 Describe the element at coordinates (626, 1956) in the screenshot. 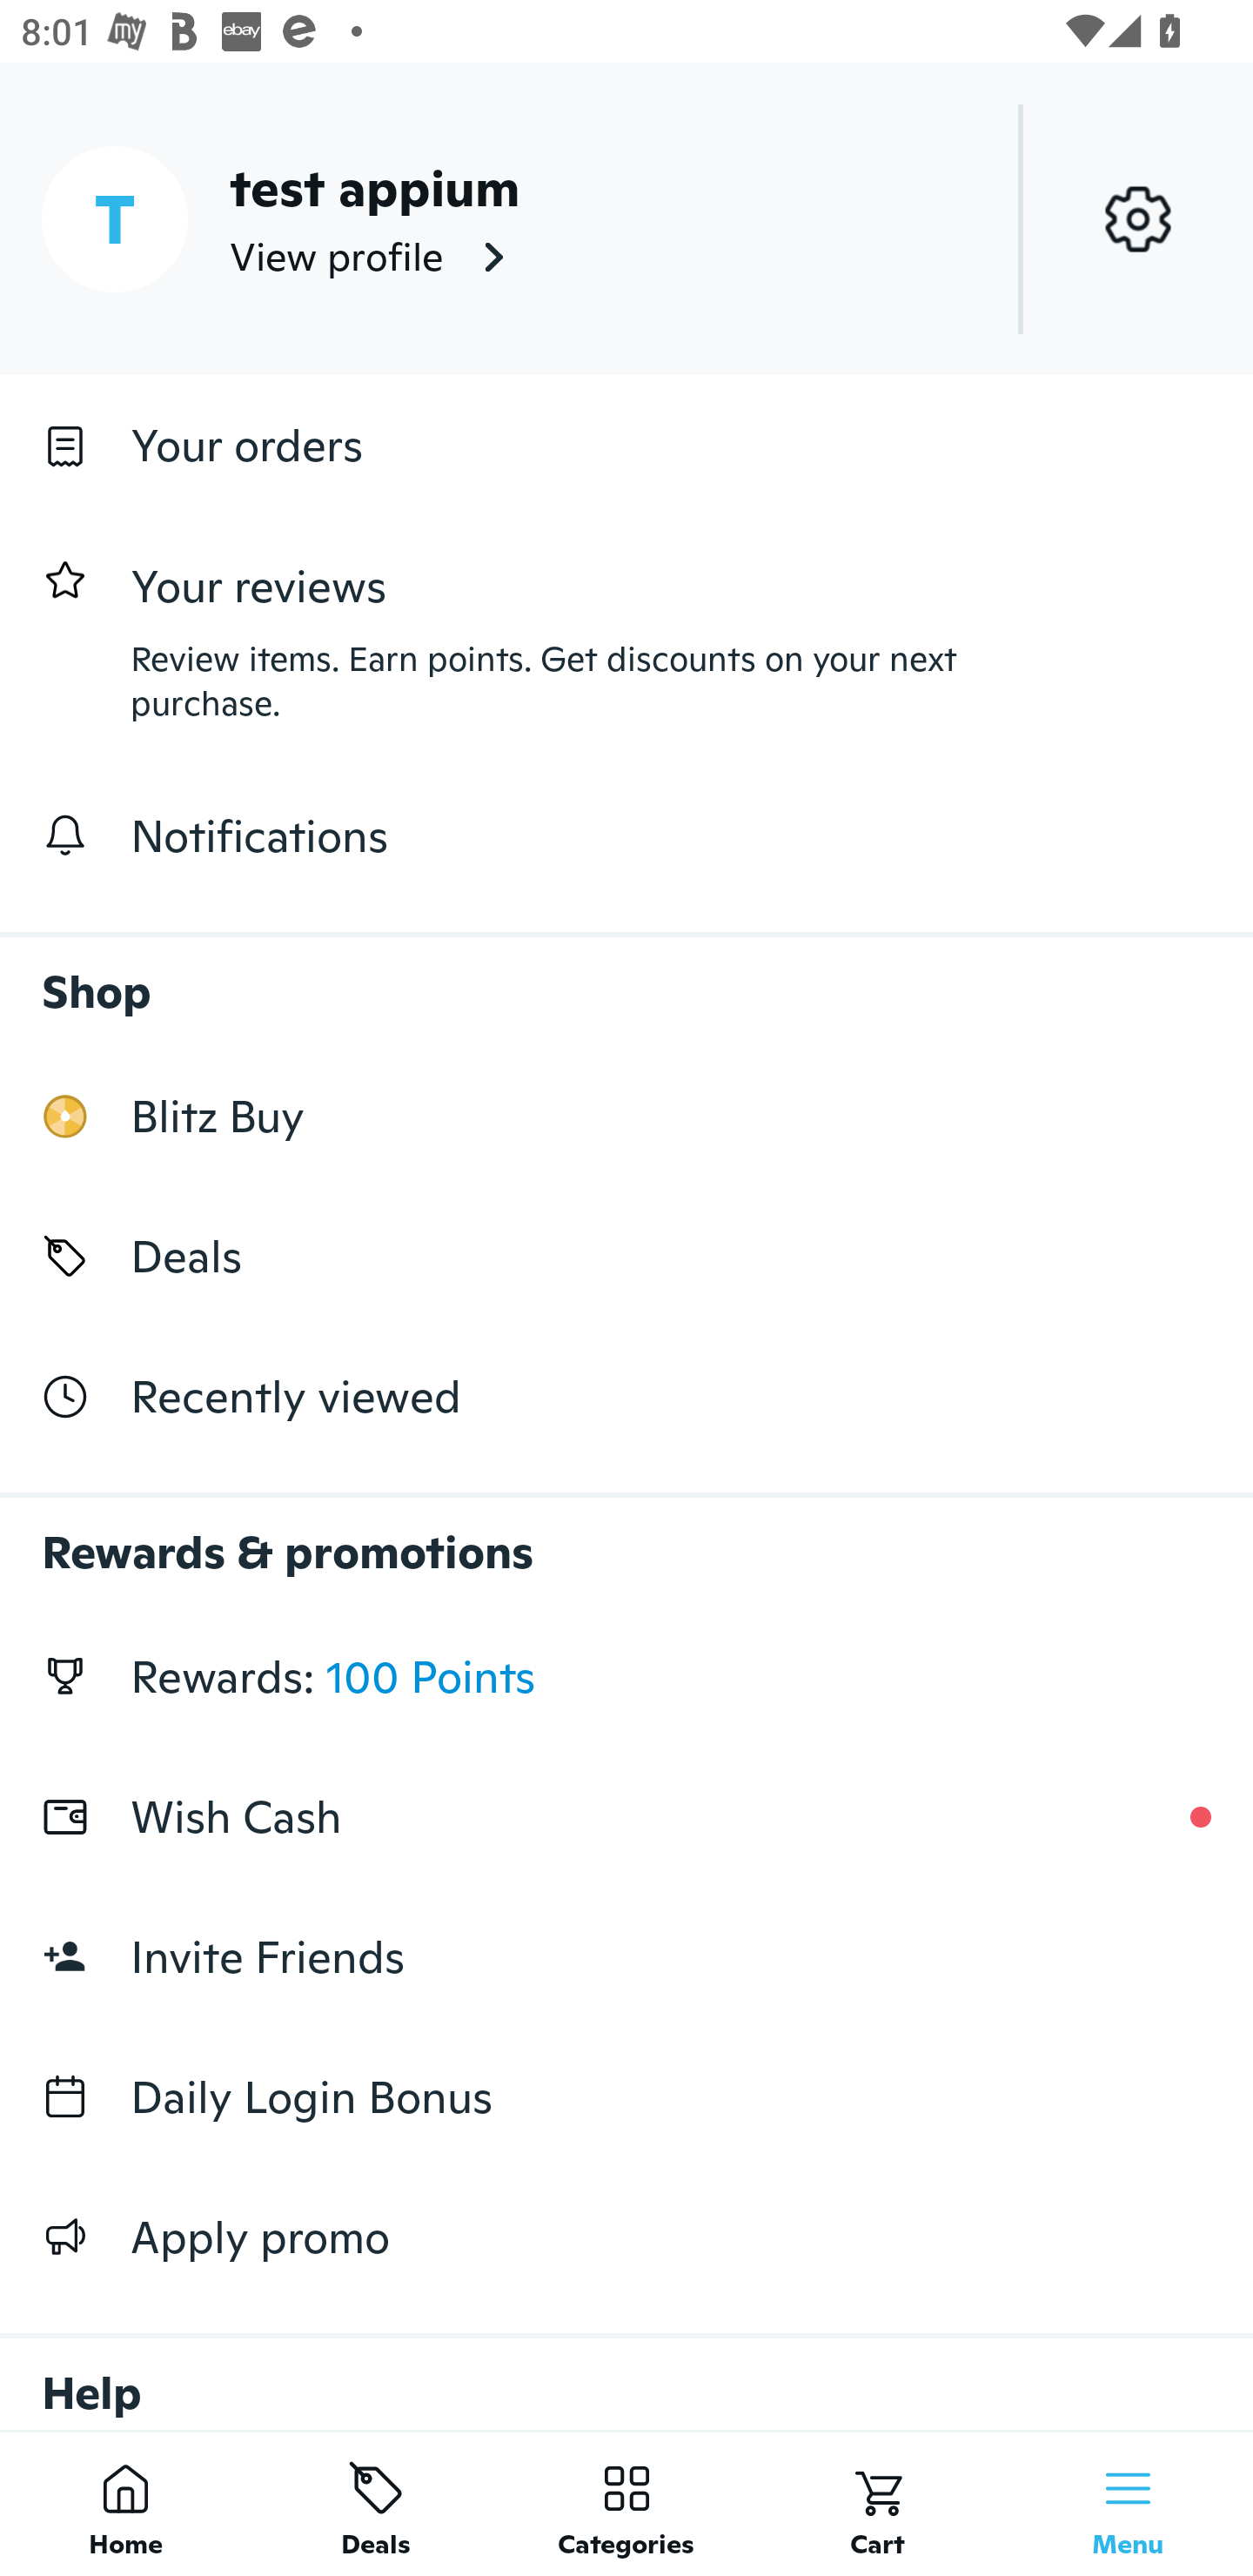

I see `Invite Friends` at that location.